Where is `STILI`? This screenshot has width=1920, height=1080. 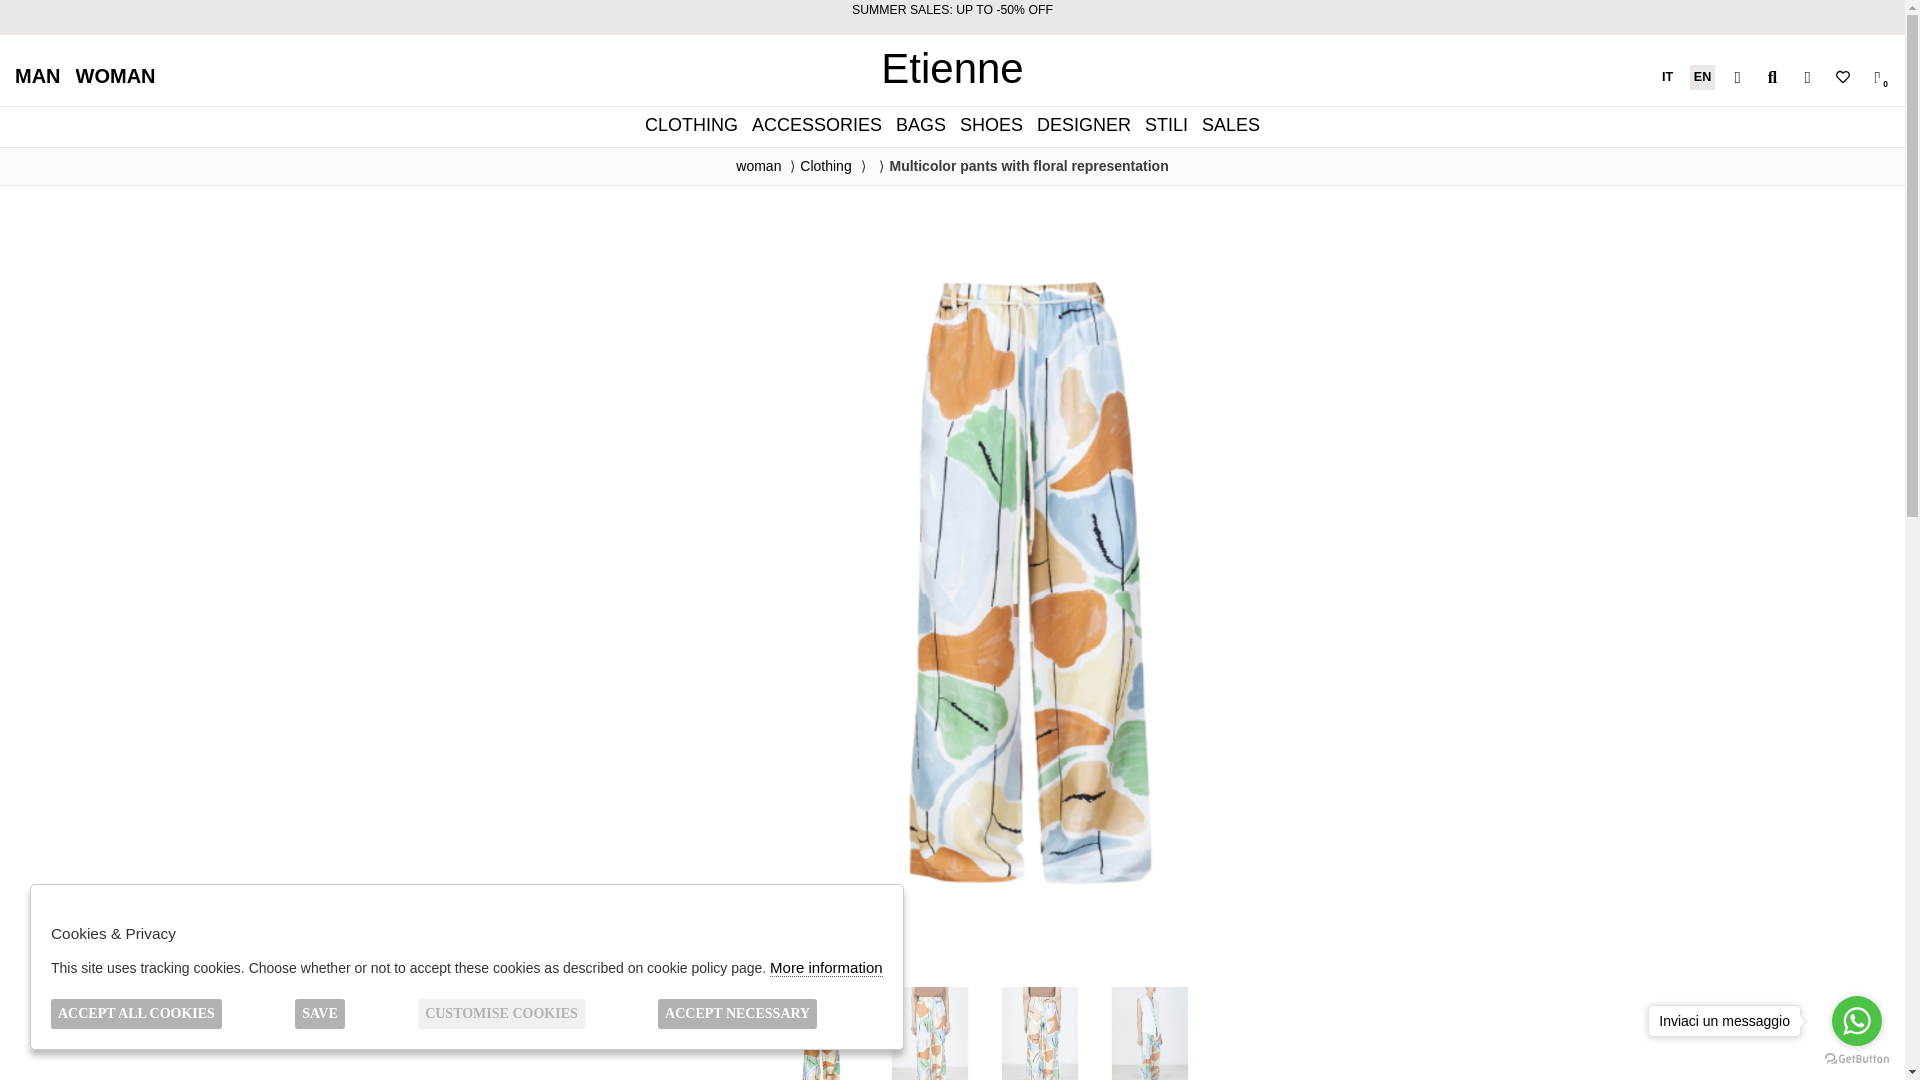
STILI is located at coordinates (1166, 124).